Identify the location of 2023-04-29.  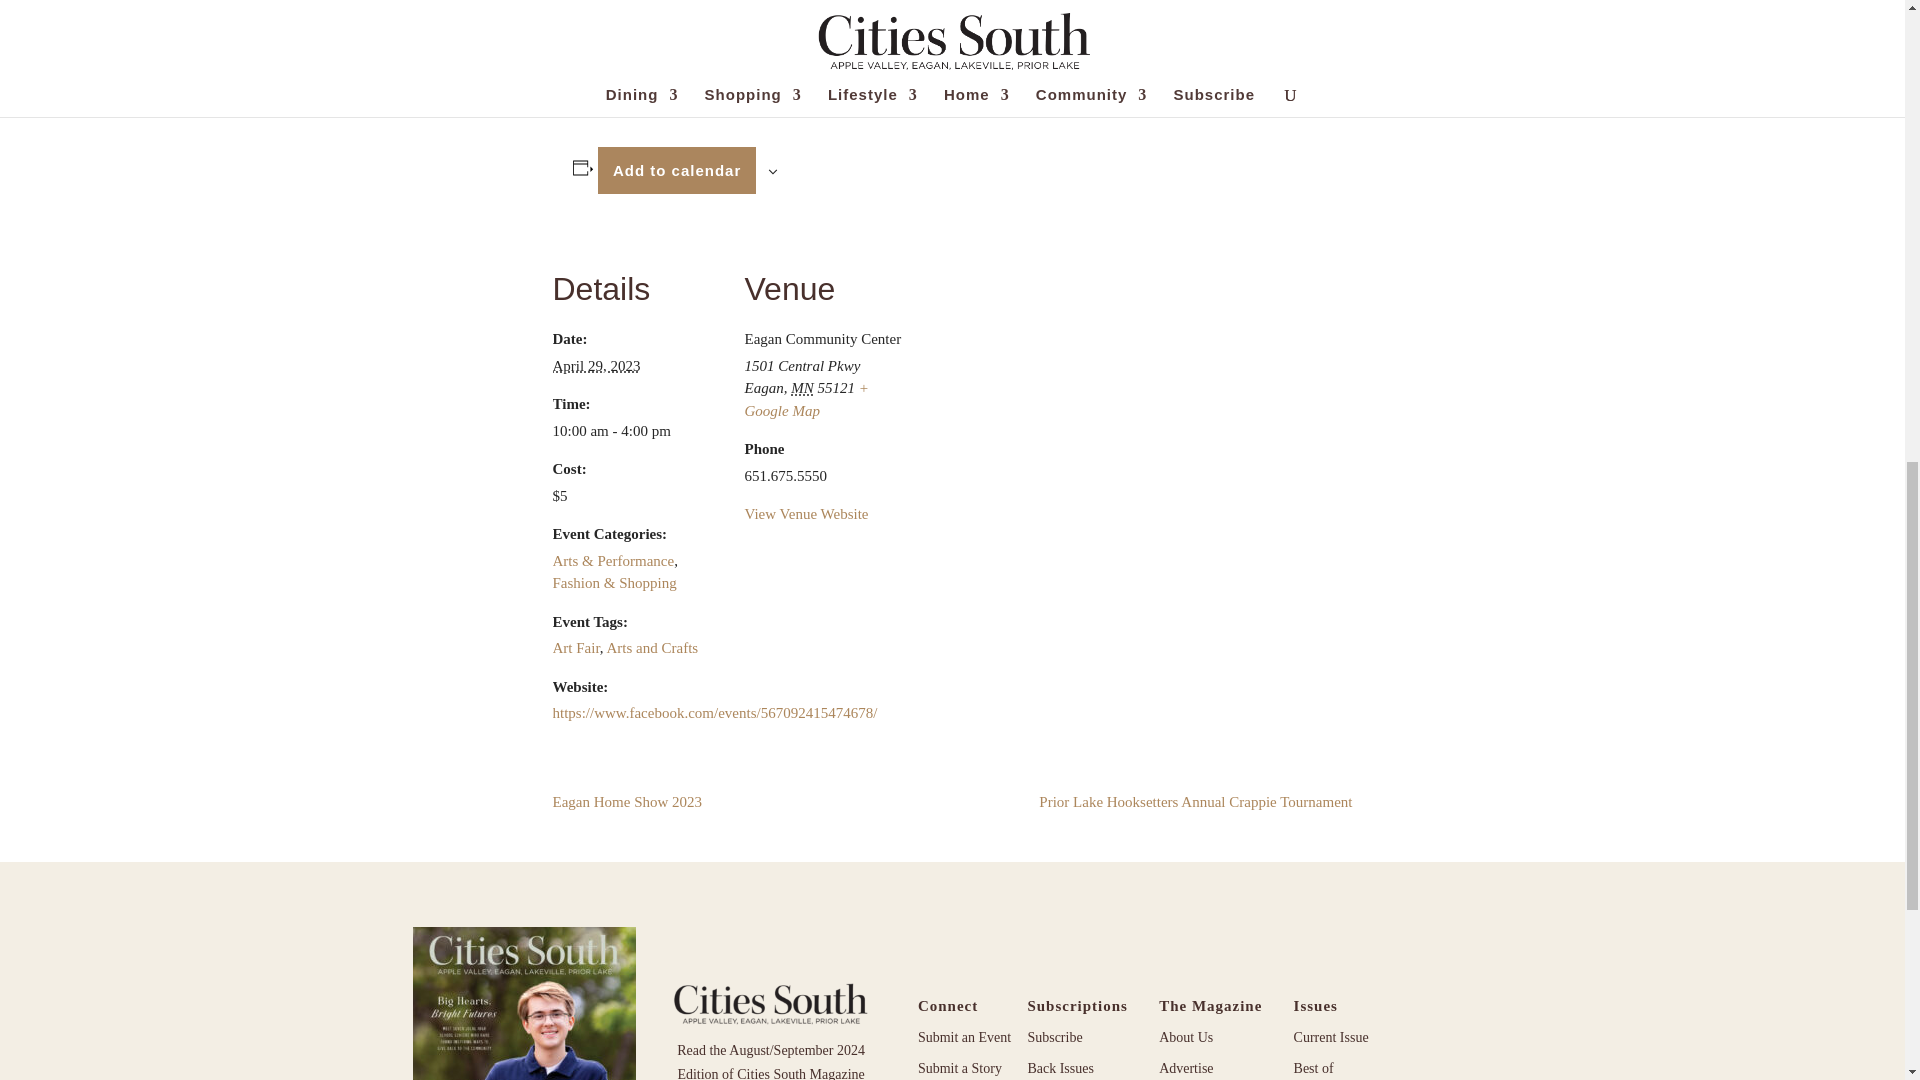
(596, 365).